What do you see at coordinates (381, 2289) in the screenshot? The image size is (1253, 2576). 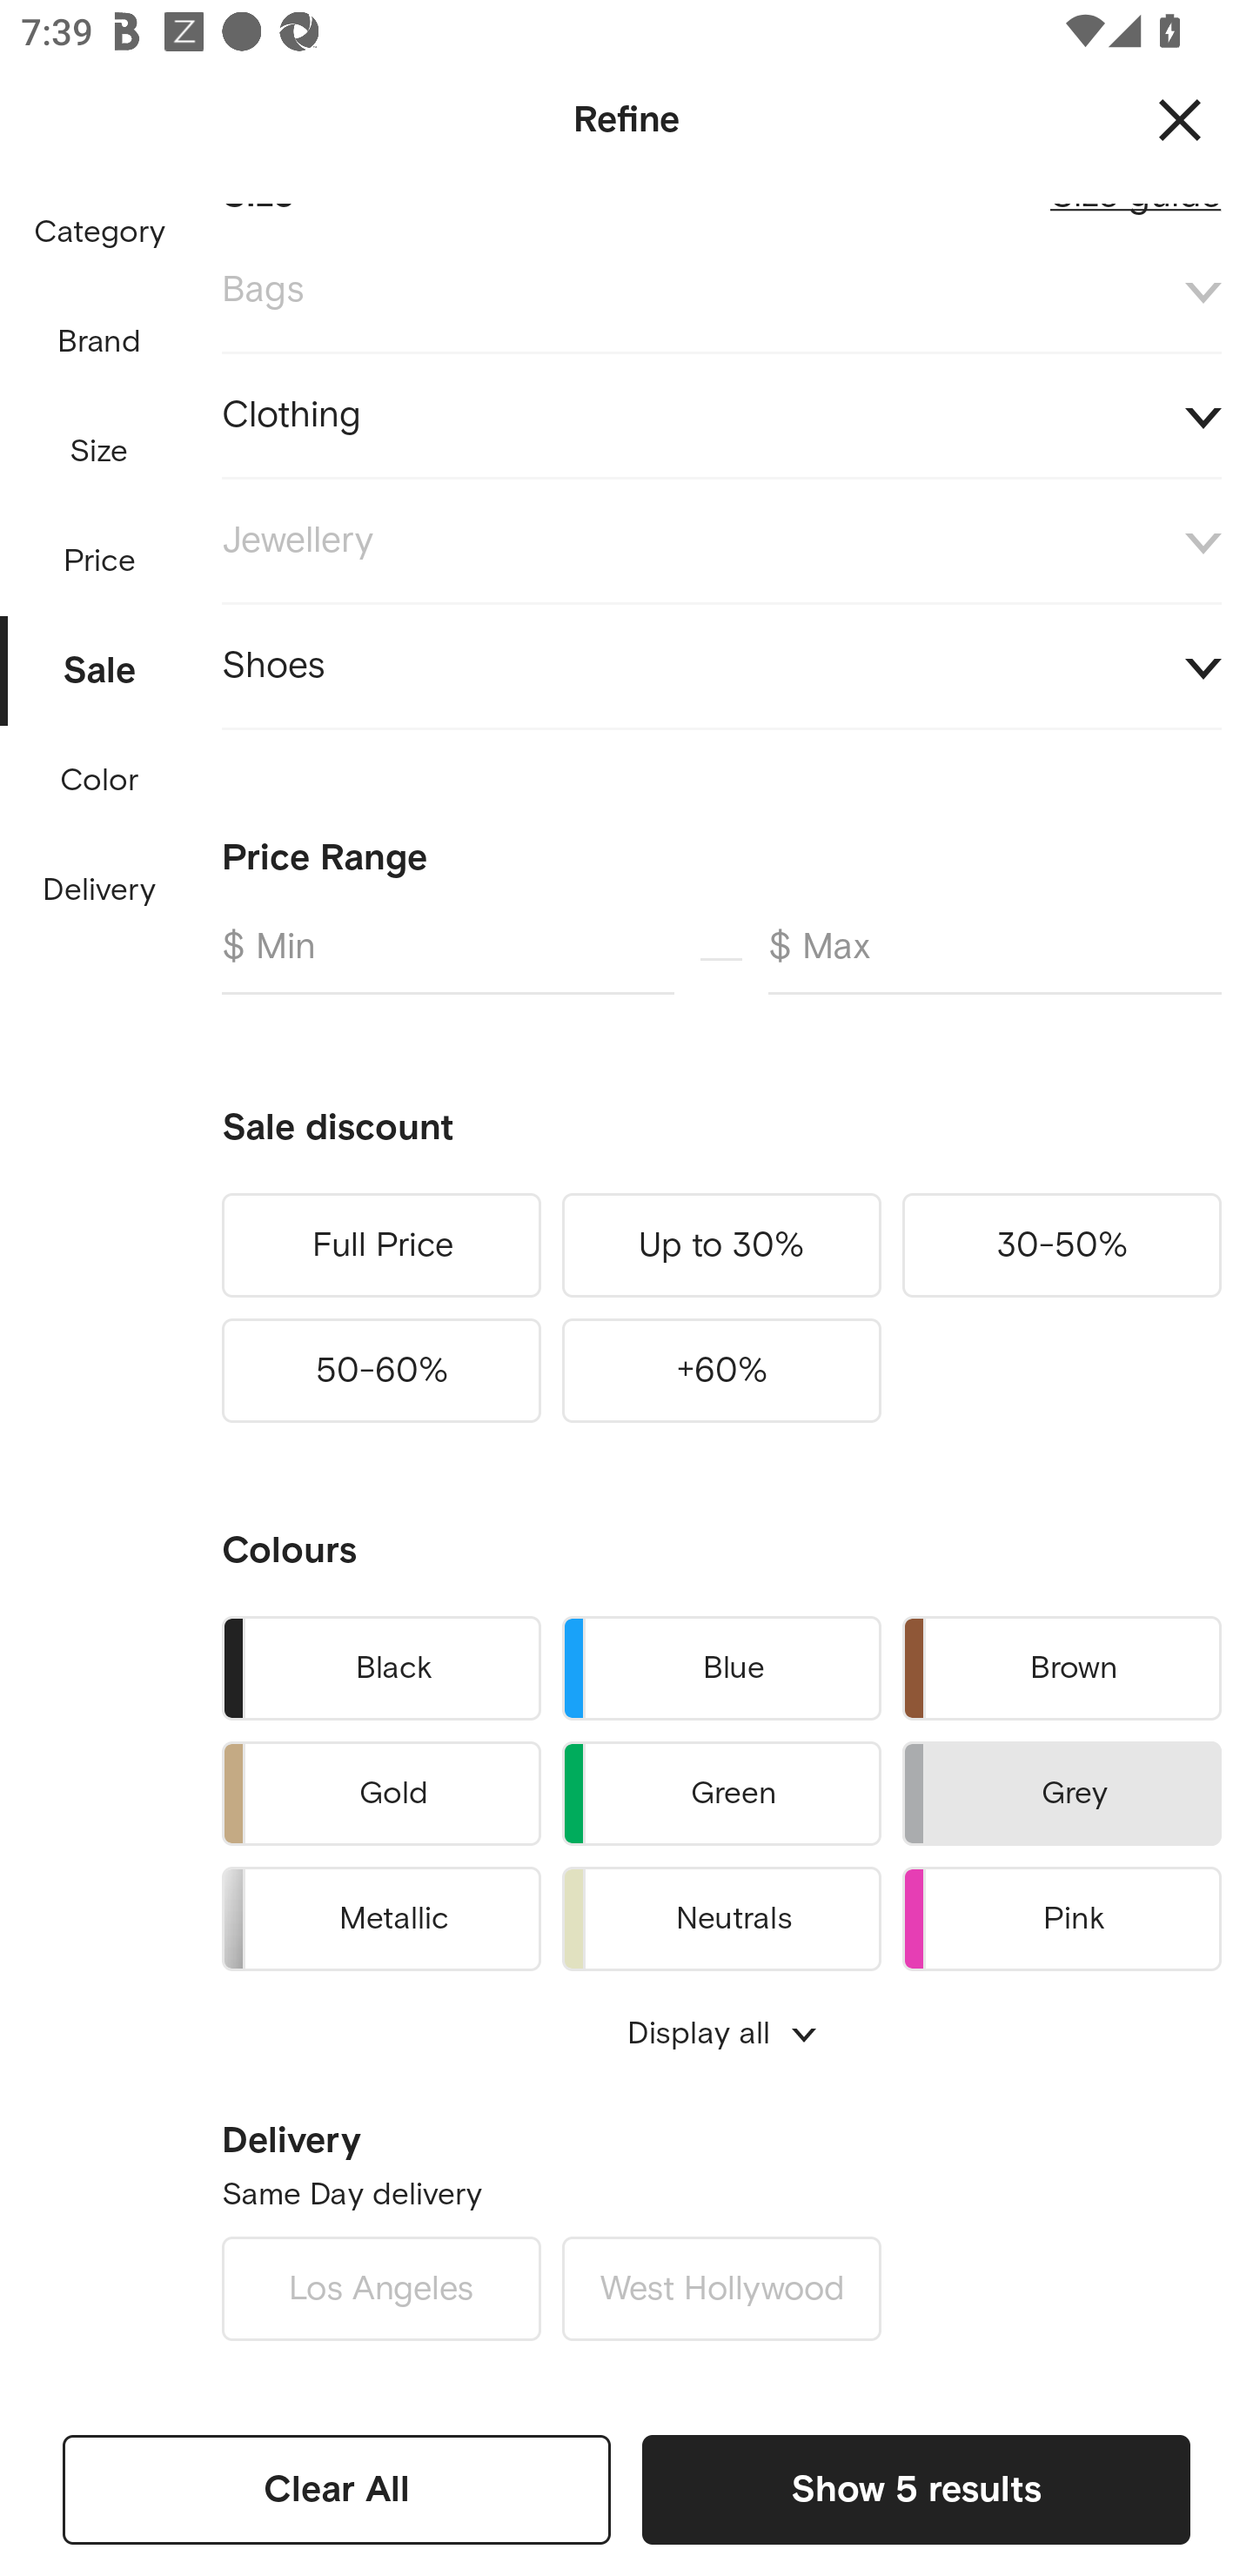 I see `Los Angeles` at bounding box center [381, 2289].